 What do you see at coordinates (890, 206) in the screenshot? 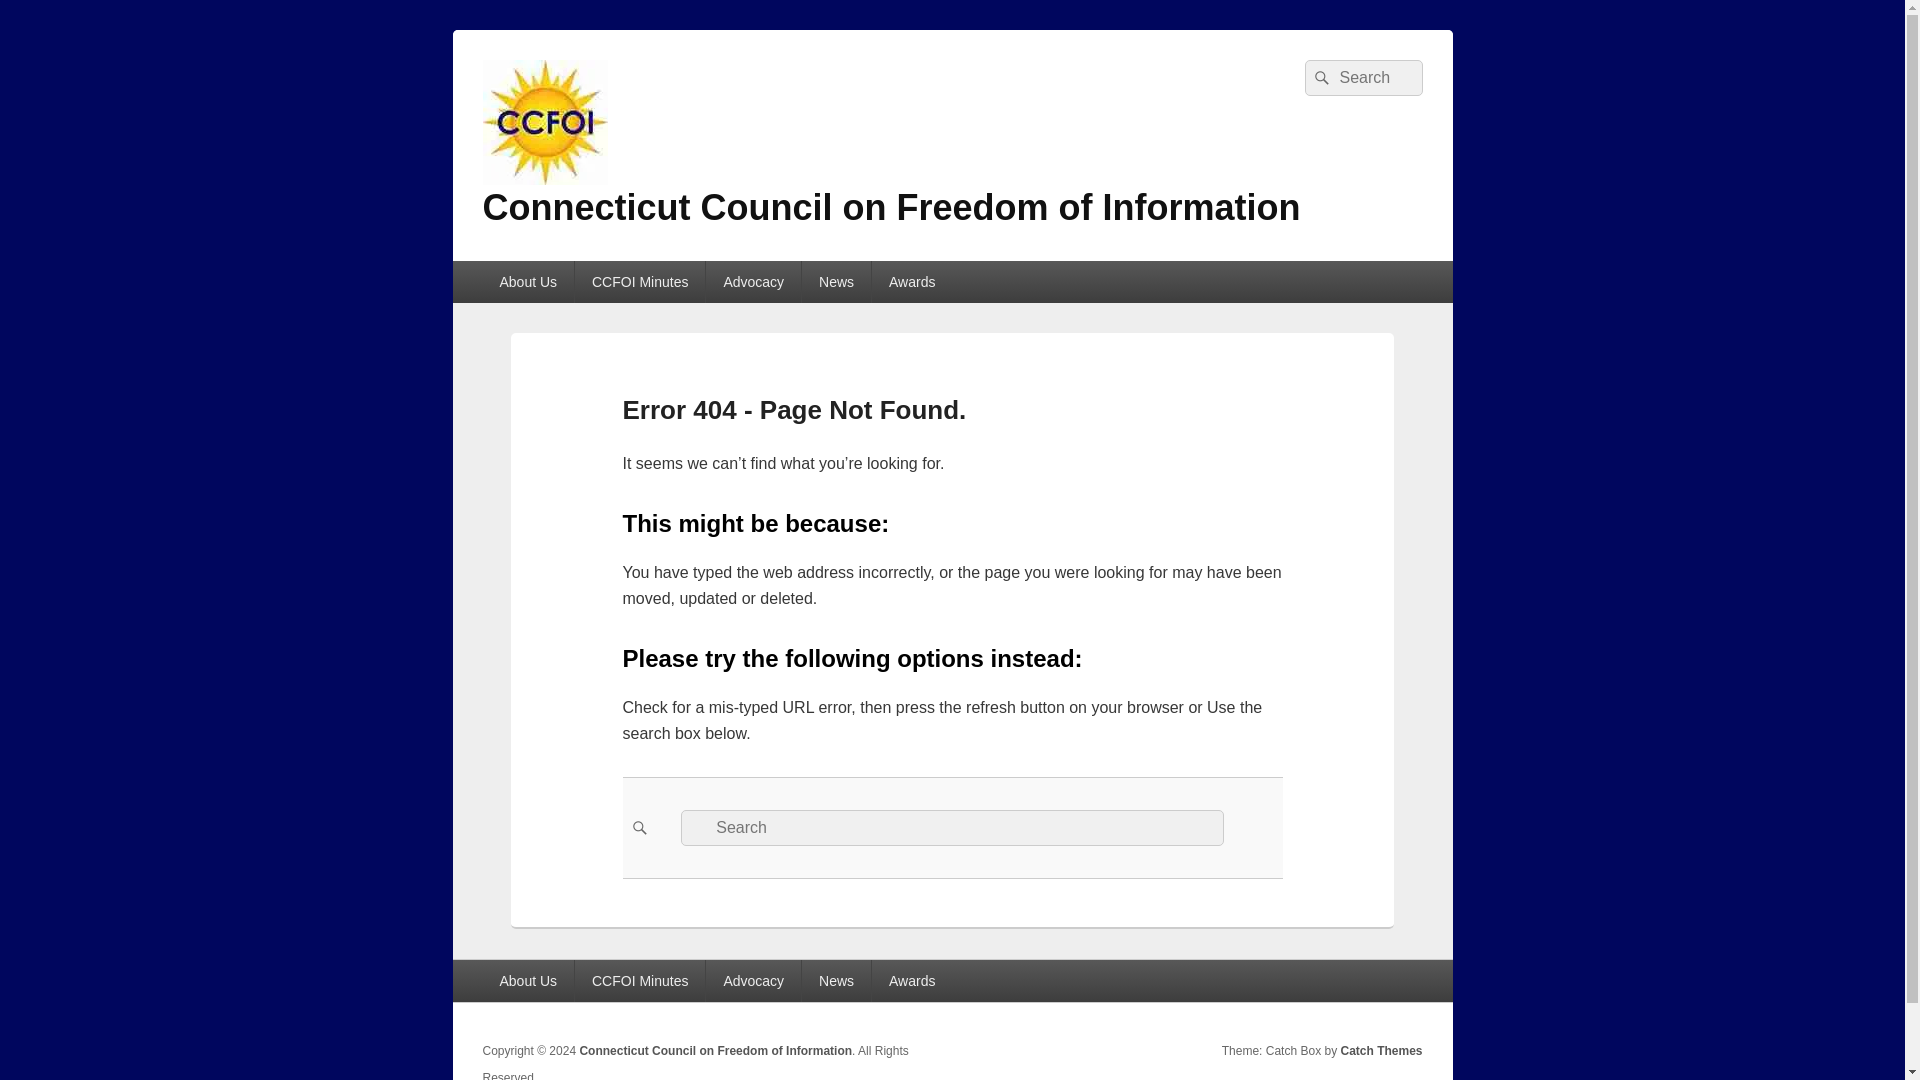
I see `Connecticut Council on Freedom of Information` at bounding box center [890, 206].